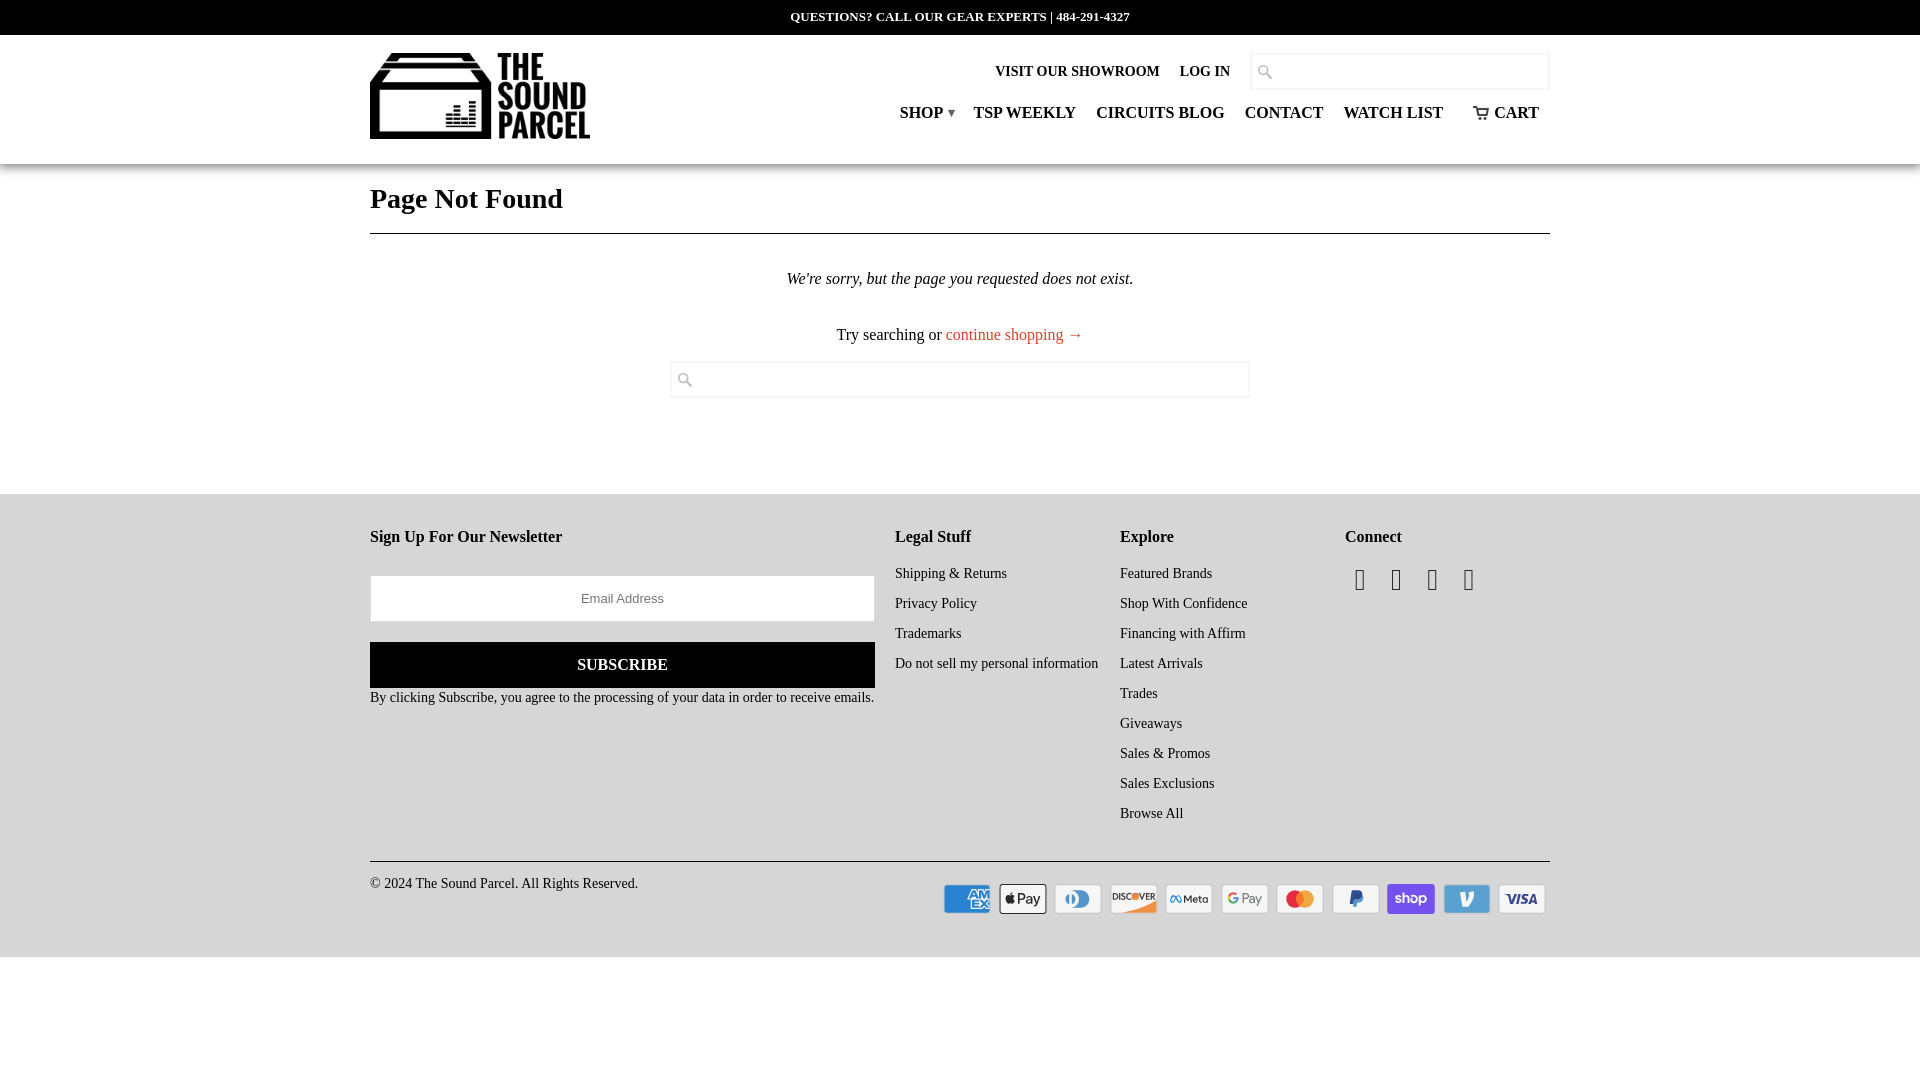  I want to click on Subscribe, so click(622, 664).